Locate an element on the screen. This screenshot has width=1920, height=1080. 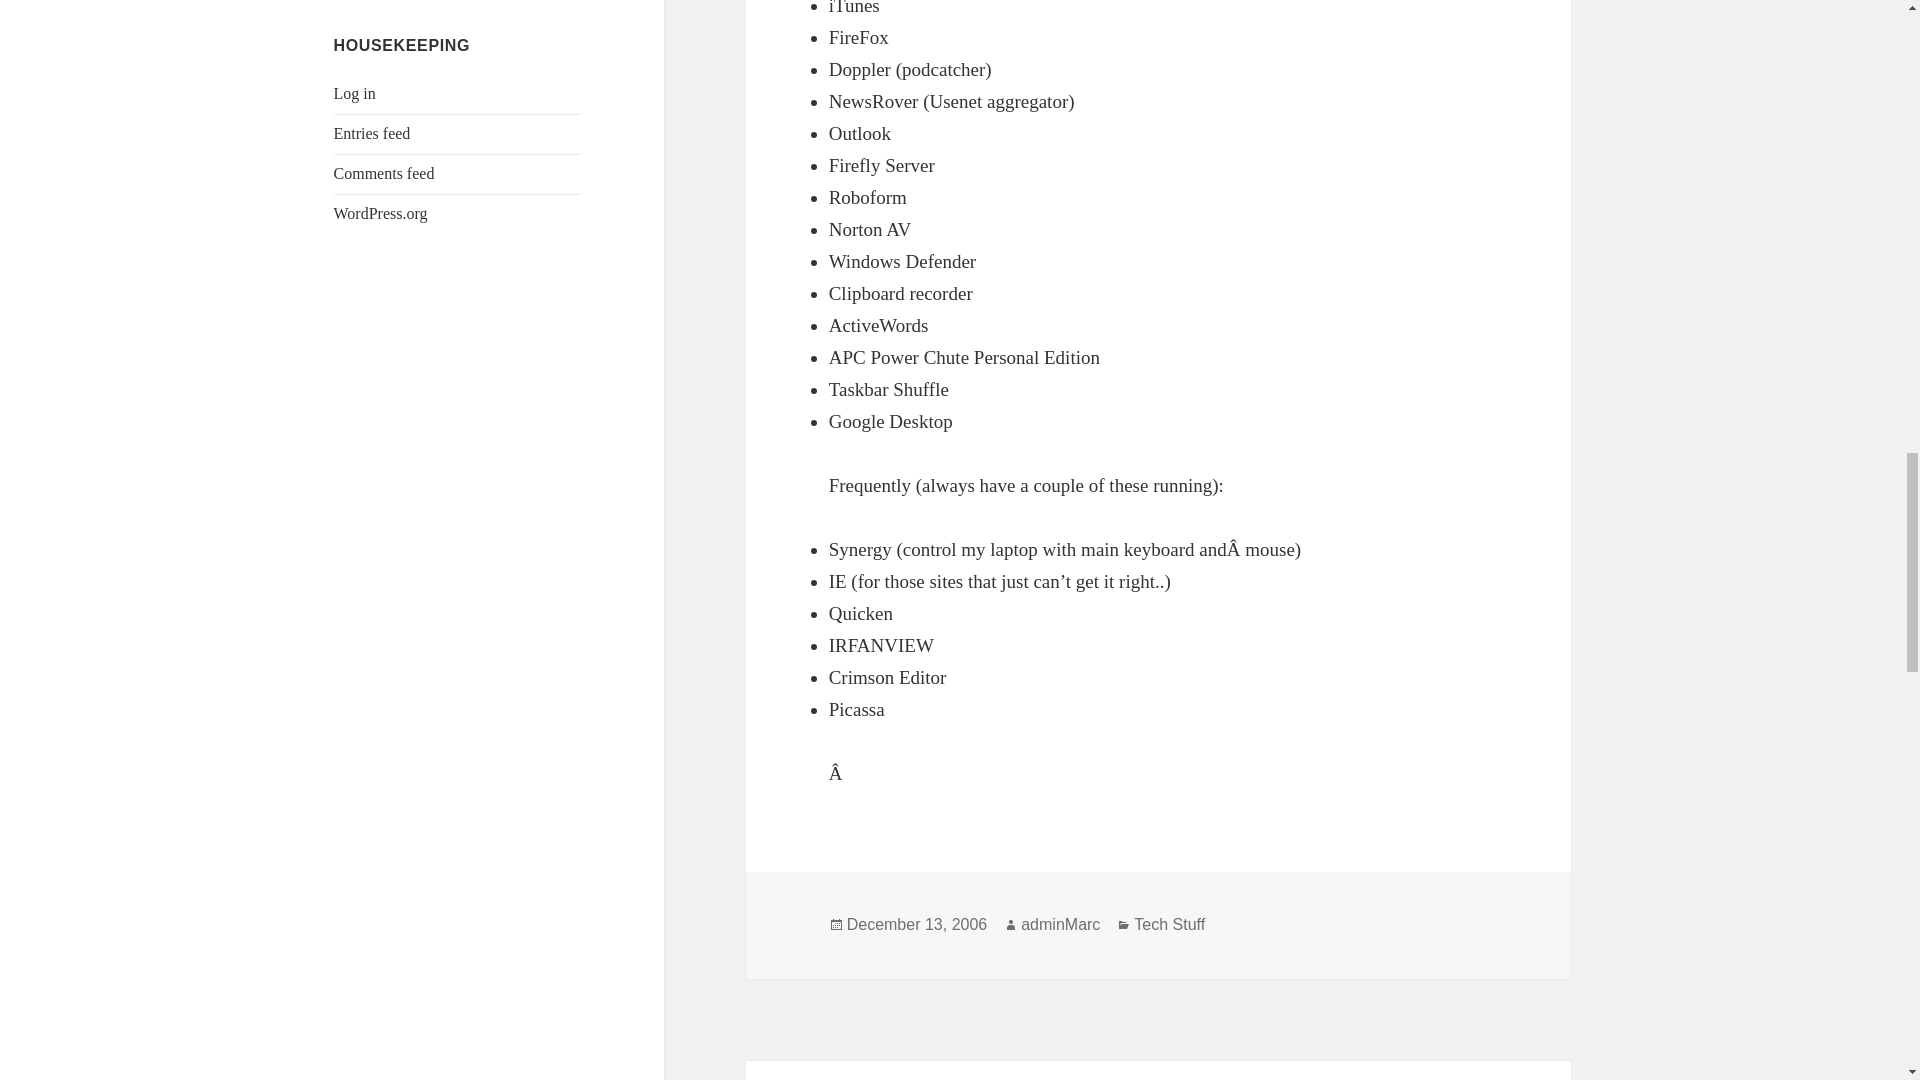
WordPress.org is located at coordinates (381, 214).